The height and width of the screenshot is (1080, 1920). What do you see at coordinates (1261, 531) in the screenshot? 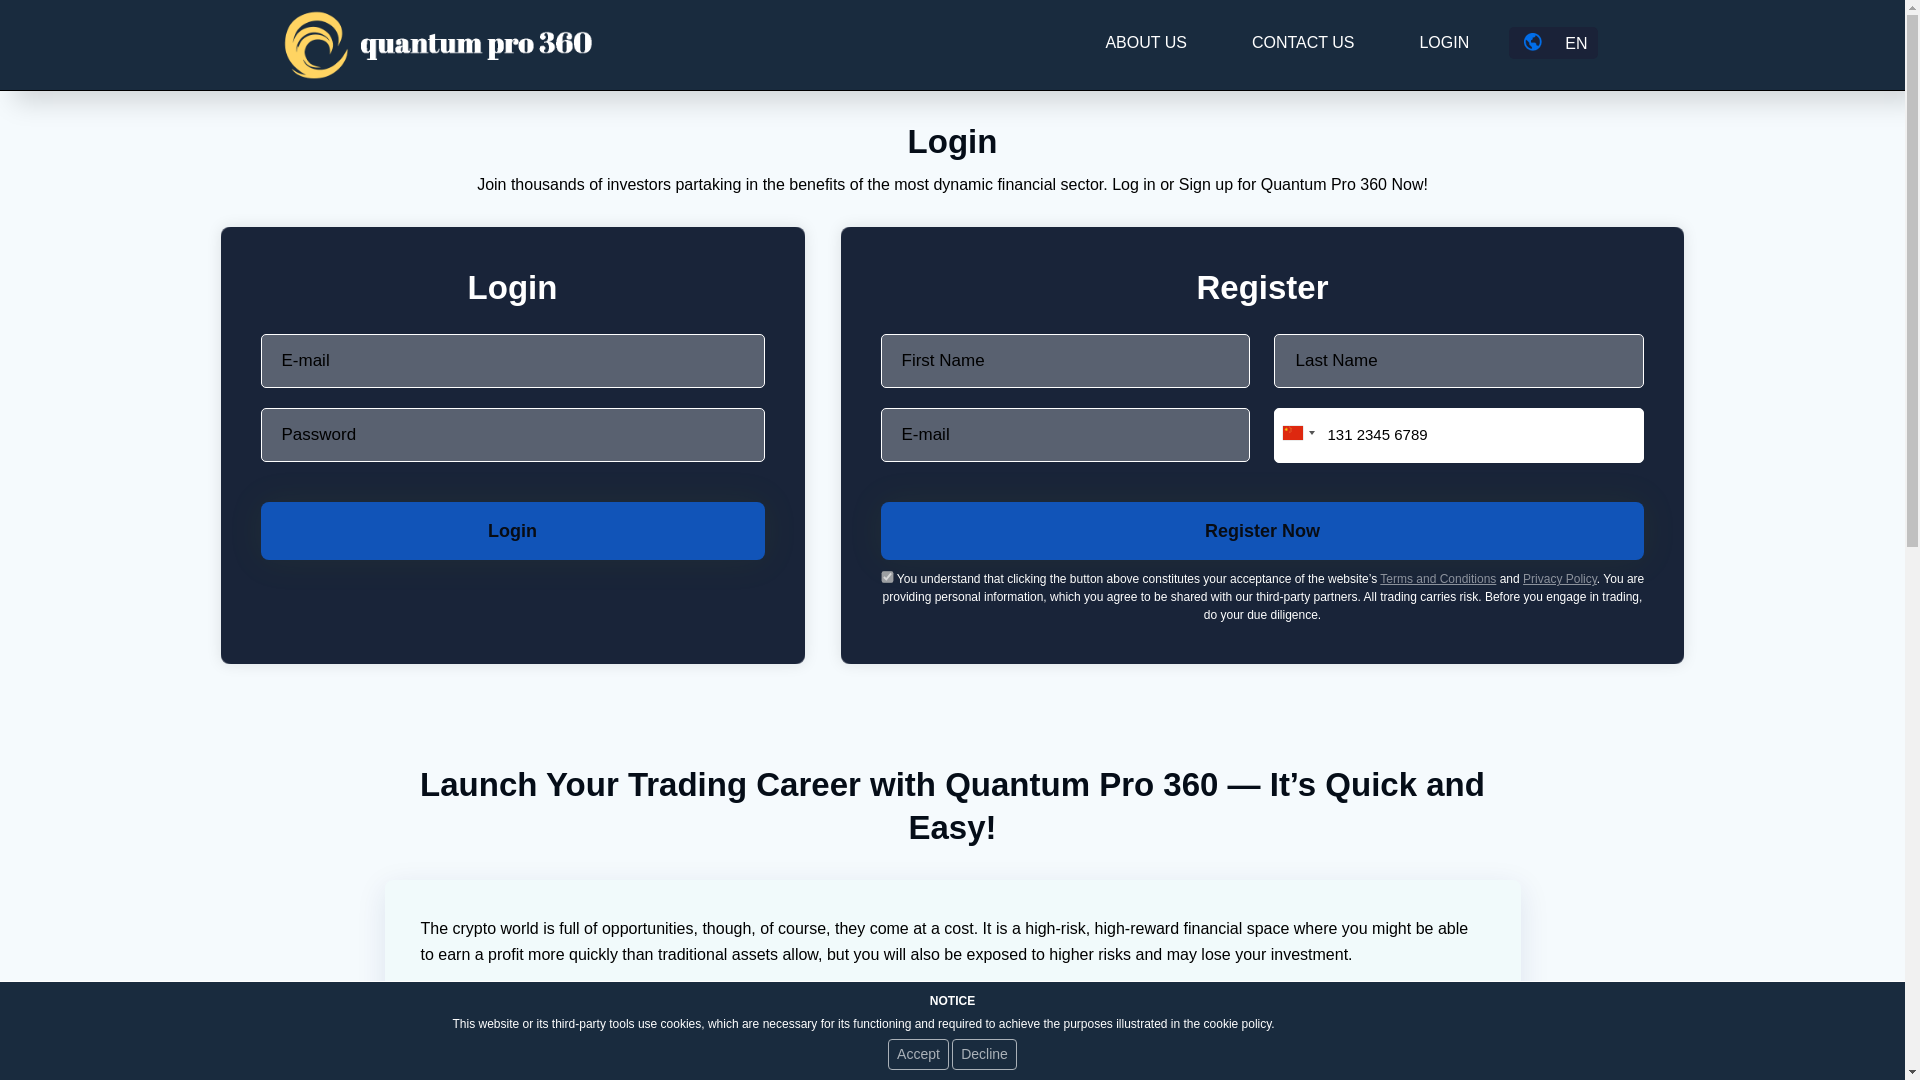
I see `Register Now` at bounding box center [1261, 531].